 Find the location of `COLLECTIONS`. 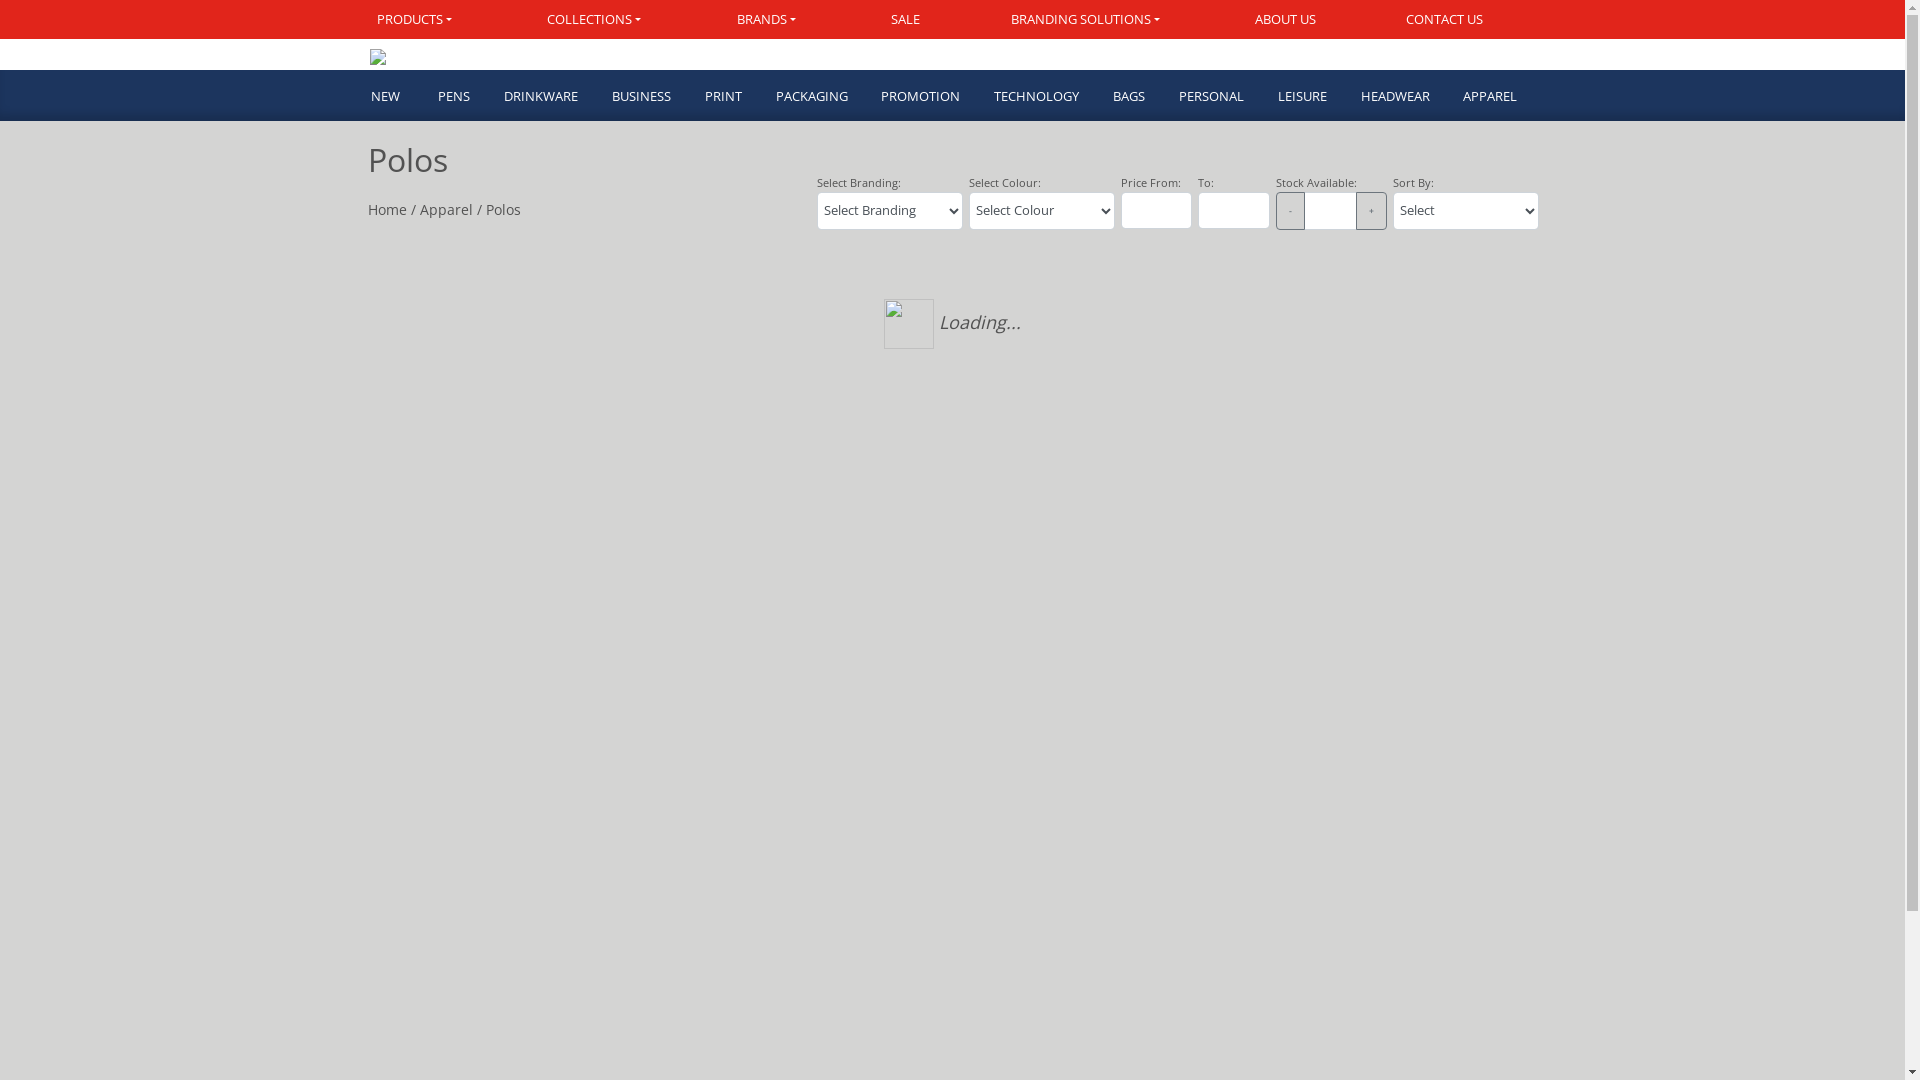

COLLECTIONS is located at coordinates (598, 20).